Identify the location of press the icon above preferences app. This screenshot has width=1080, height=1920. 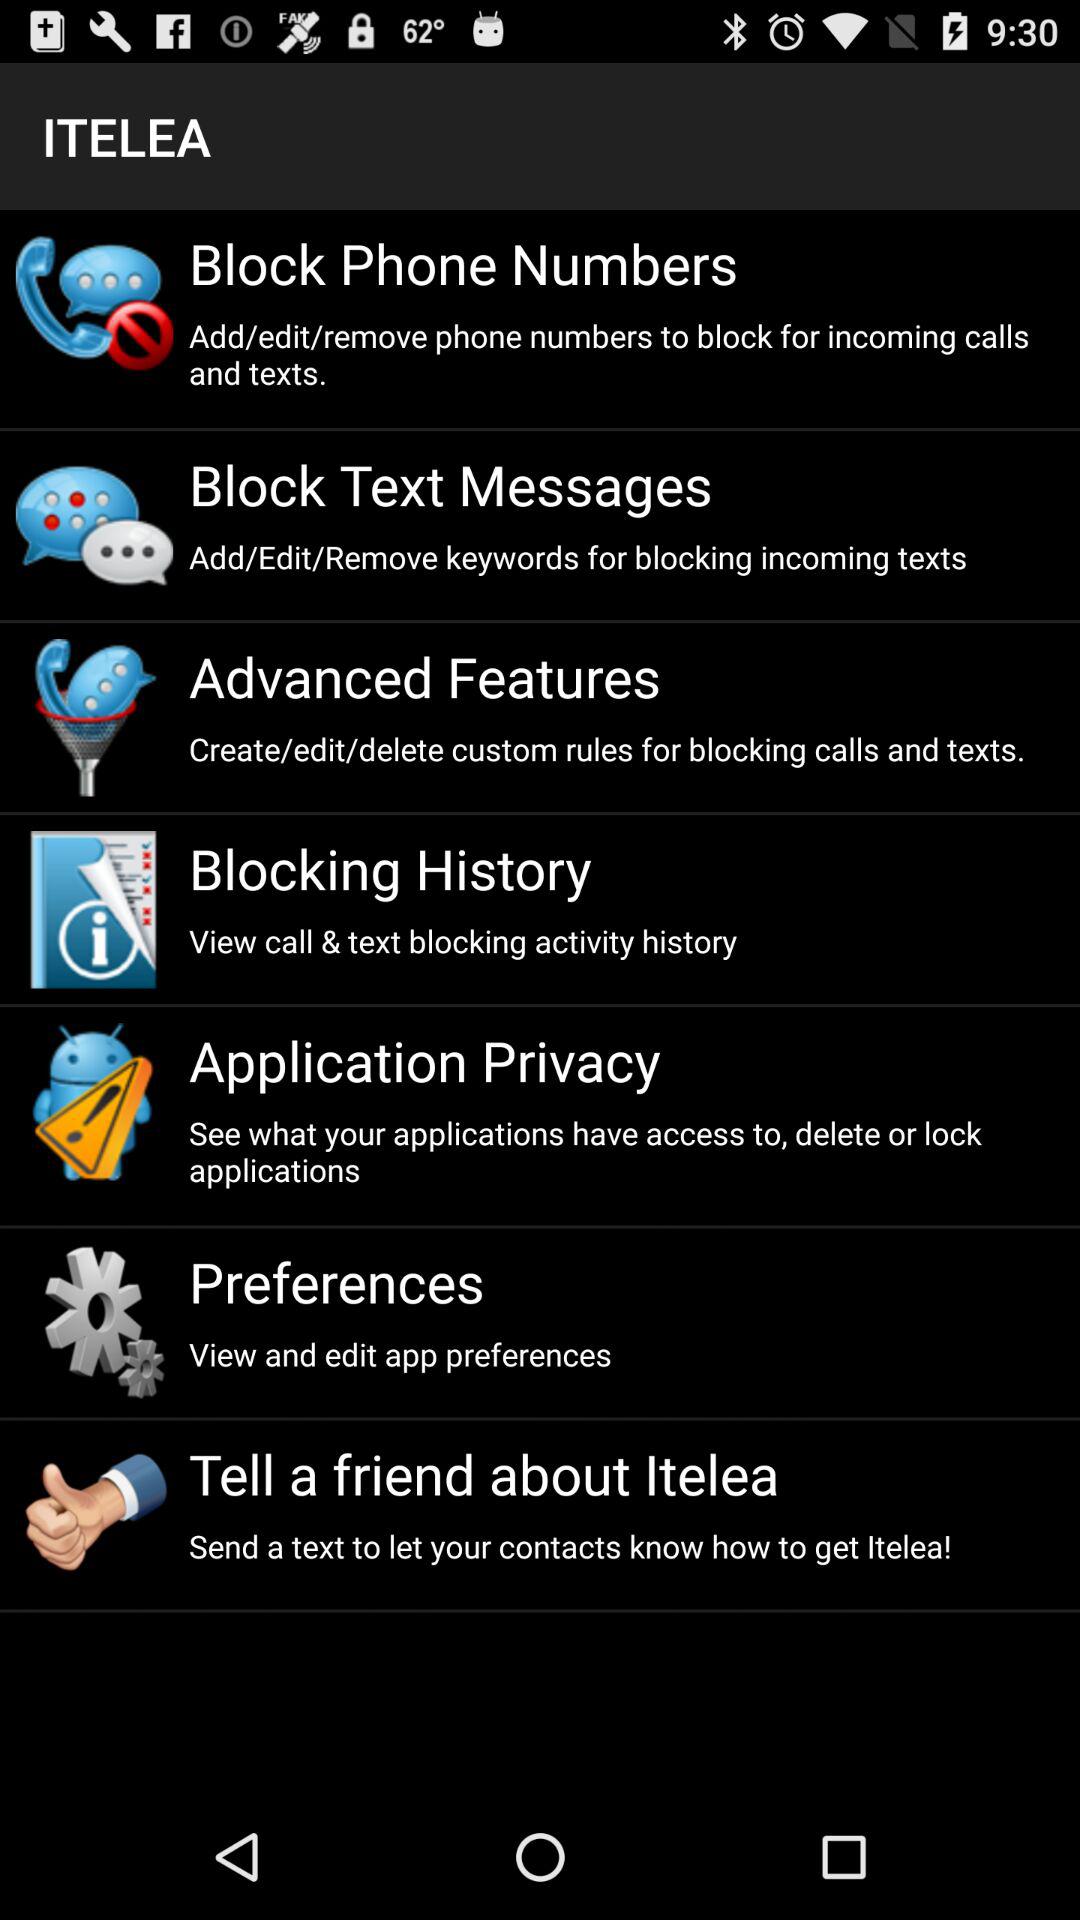
(626, 1151).